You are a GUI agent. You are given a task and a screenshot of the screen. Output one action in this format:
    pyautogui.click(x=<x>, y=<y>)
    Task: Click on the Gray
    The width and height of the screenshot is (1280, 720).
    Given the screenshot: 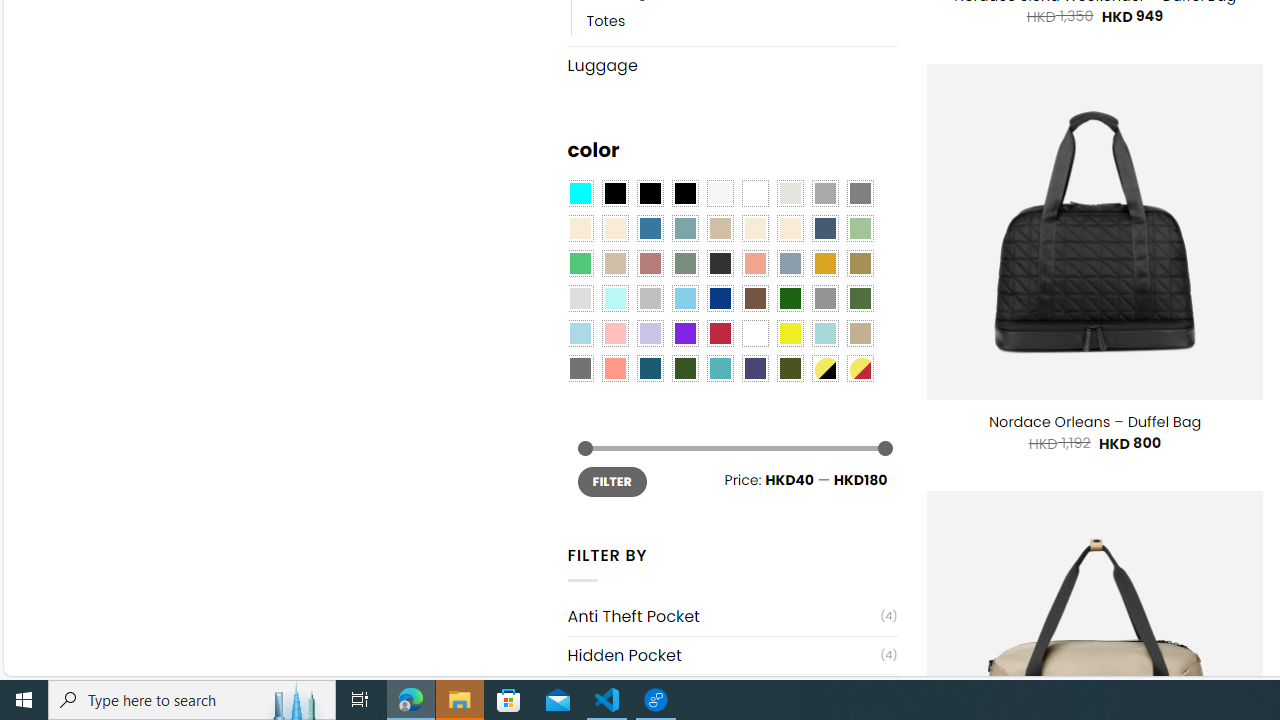 What is the action you would take?
    pyautogui.click(x=824, y=298)
    